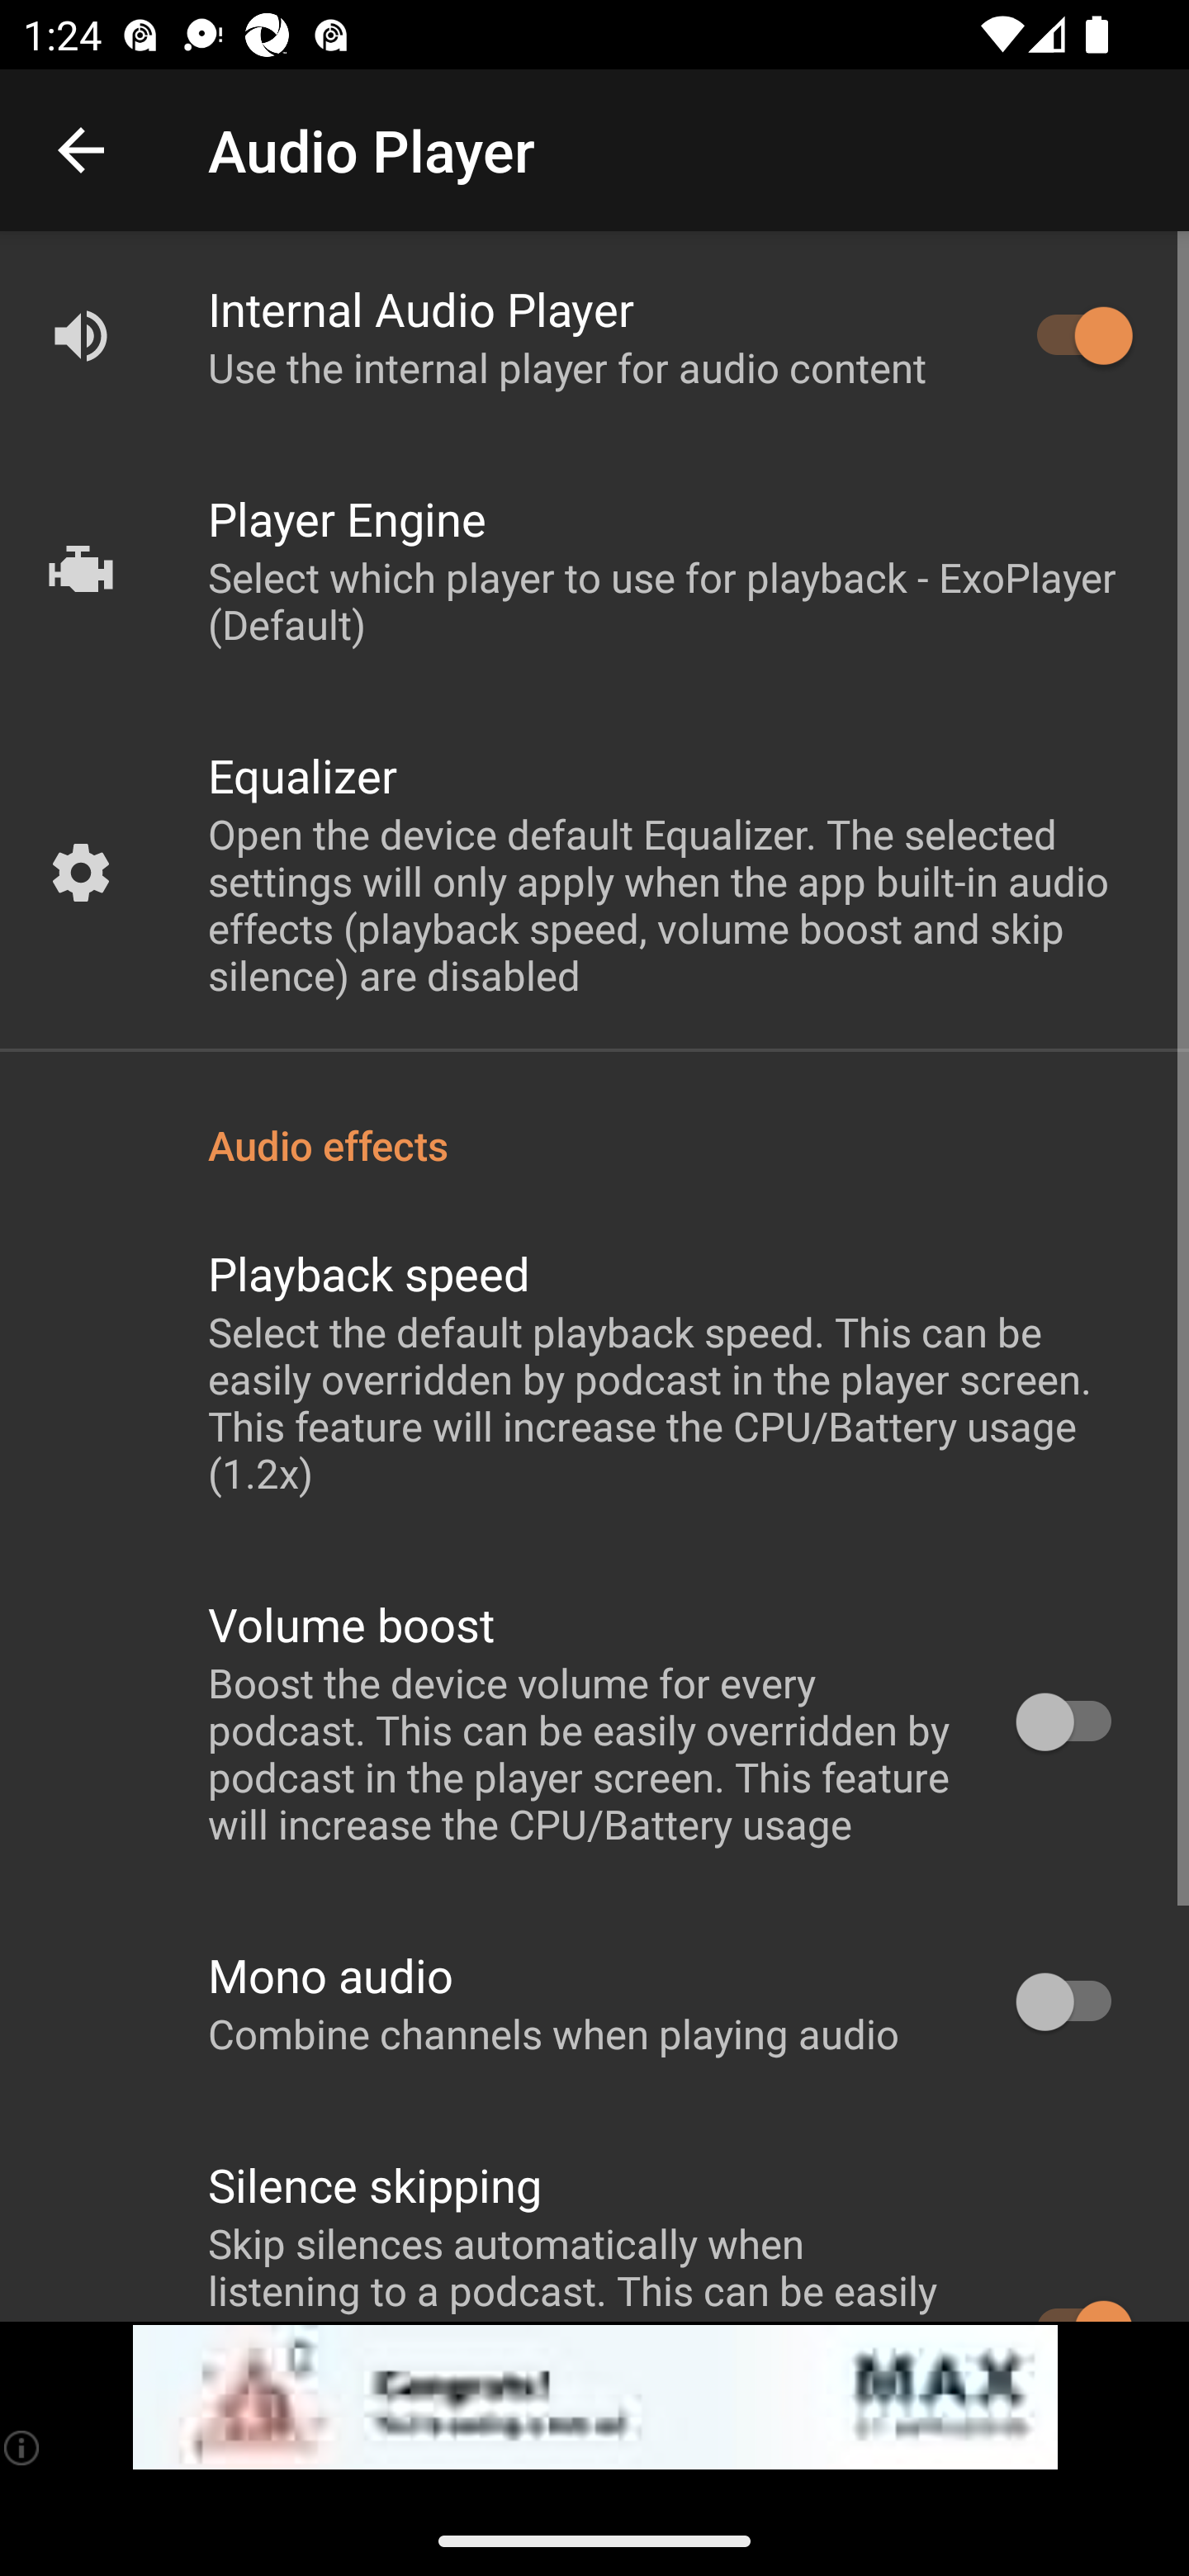  What do you see at coordinates (81, 150) in the screenshot?
I see `Navigate up` at bounding box center [81, 150].